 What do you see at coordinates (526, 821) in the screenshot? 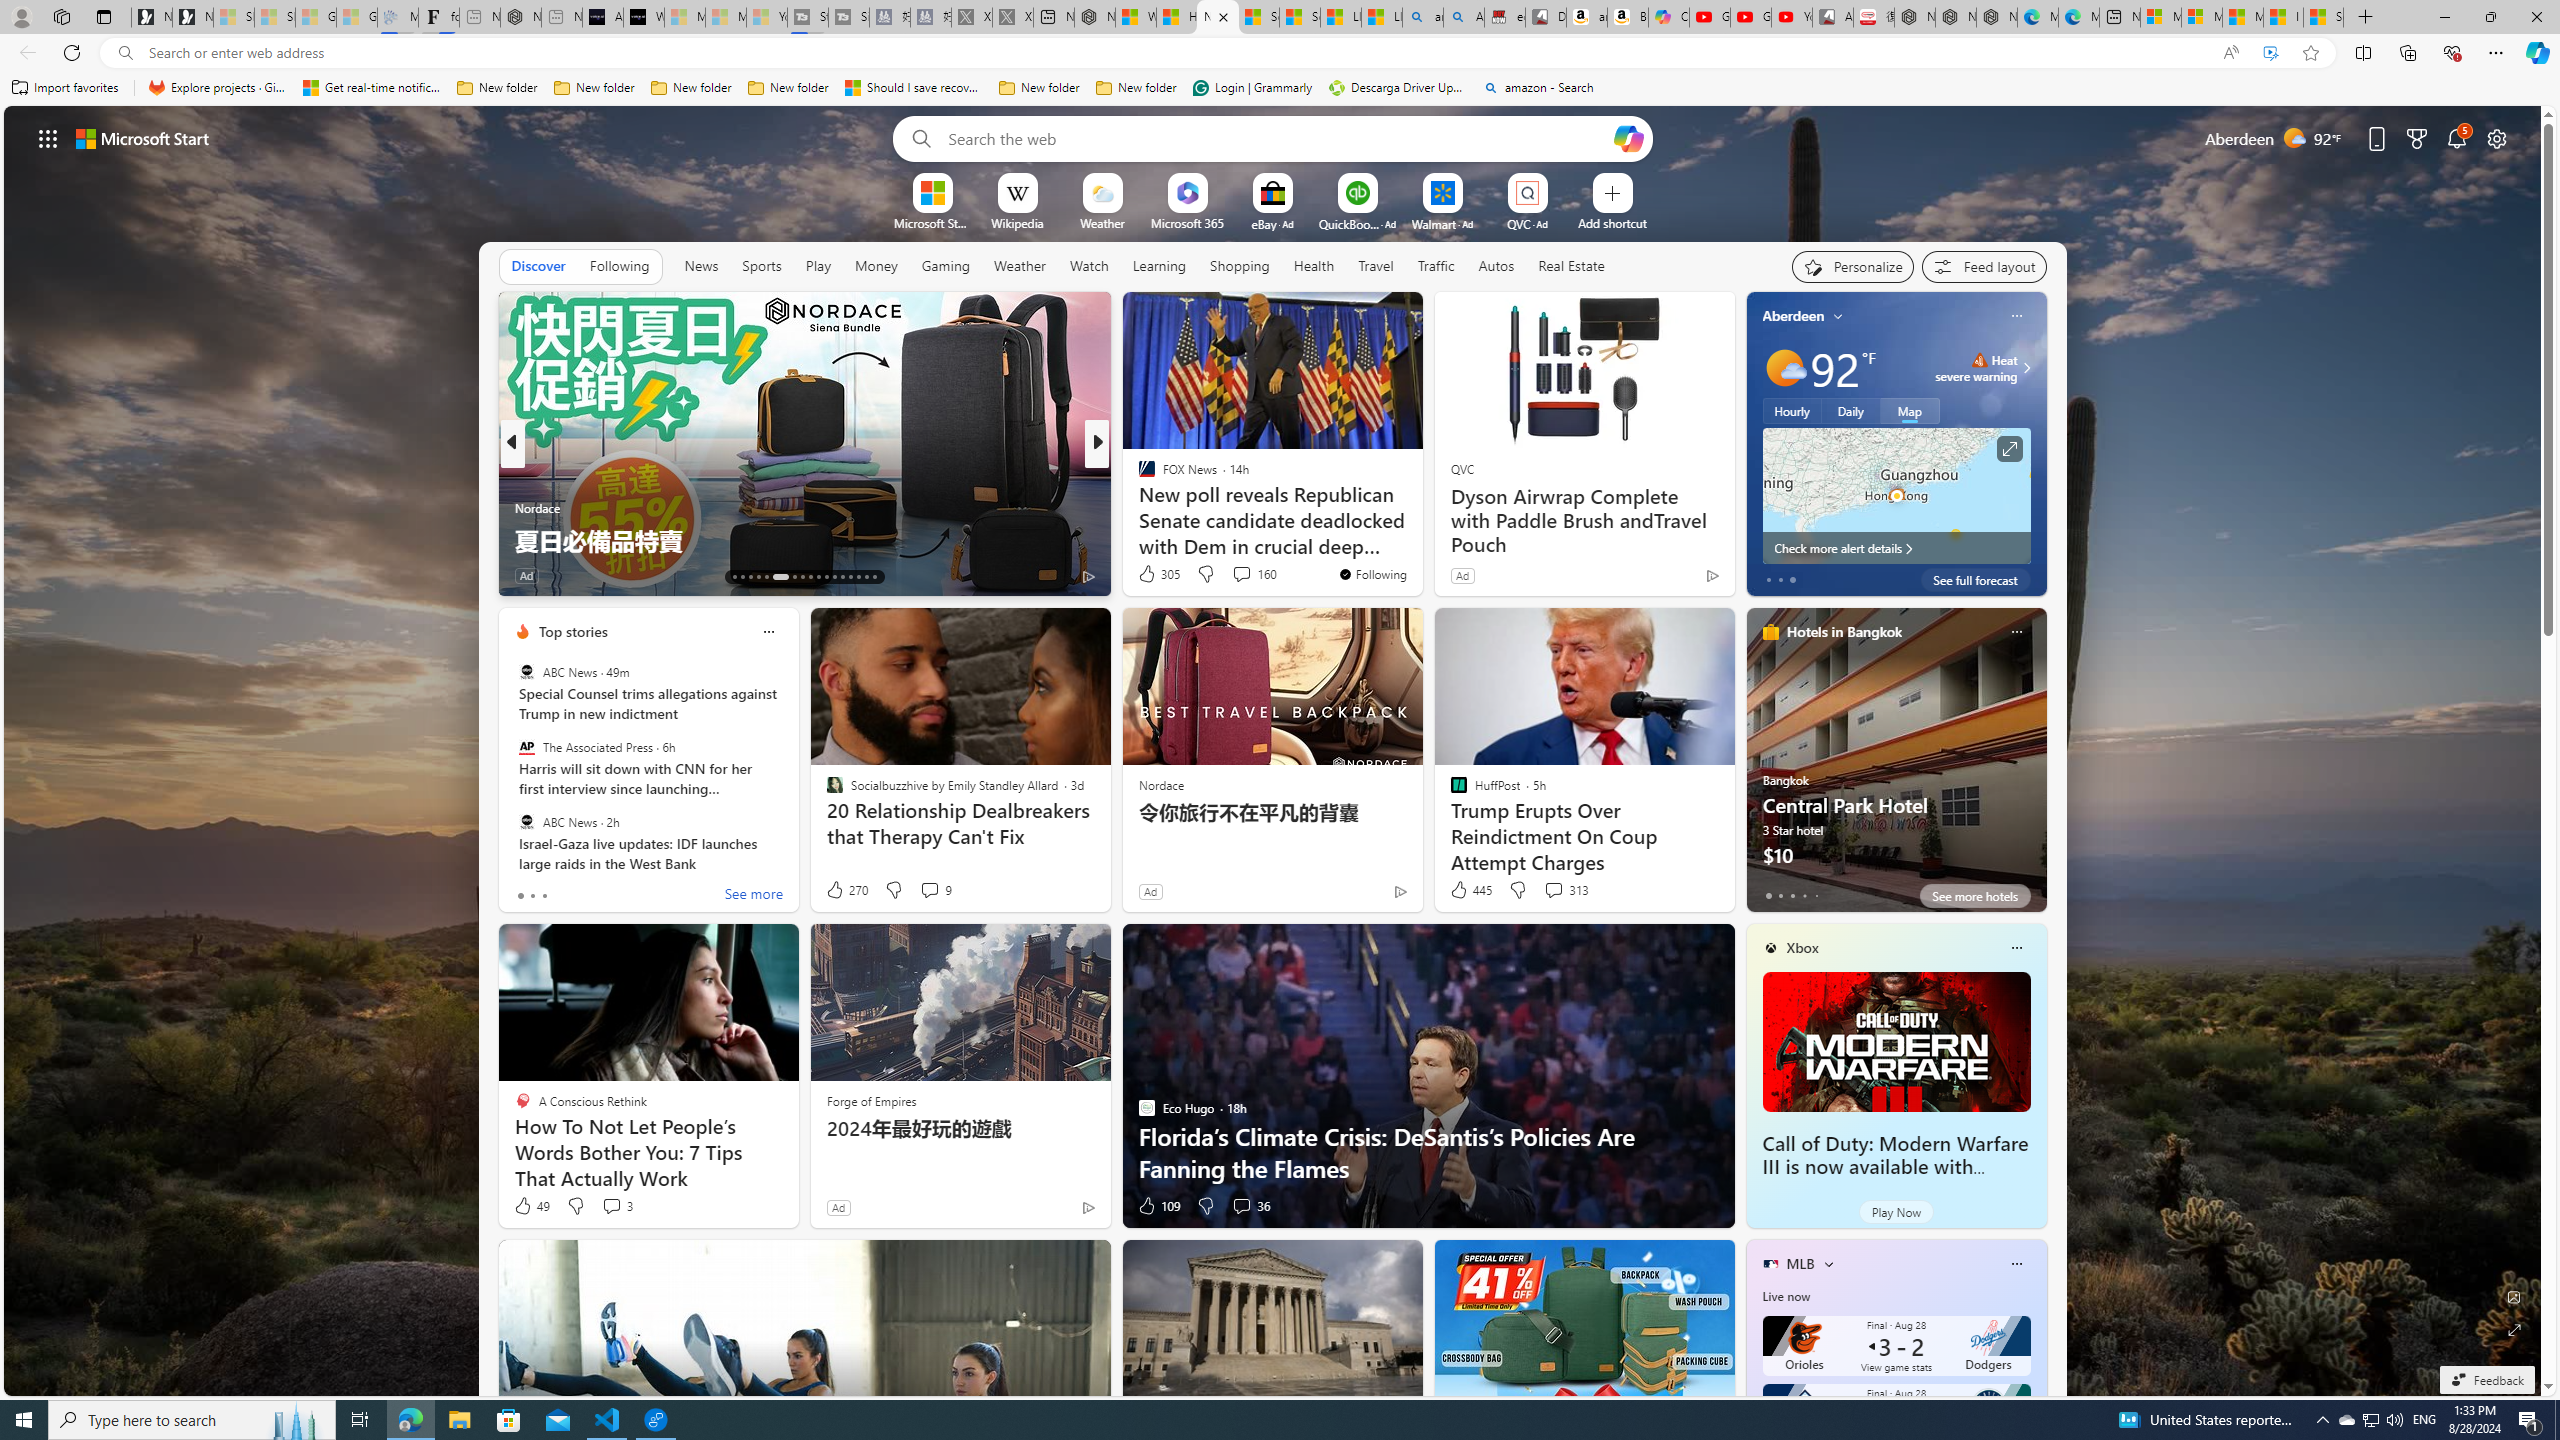
I see `ABC News` at bounding box center [526, 821].